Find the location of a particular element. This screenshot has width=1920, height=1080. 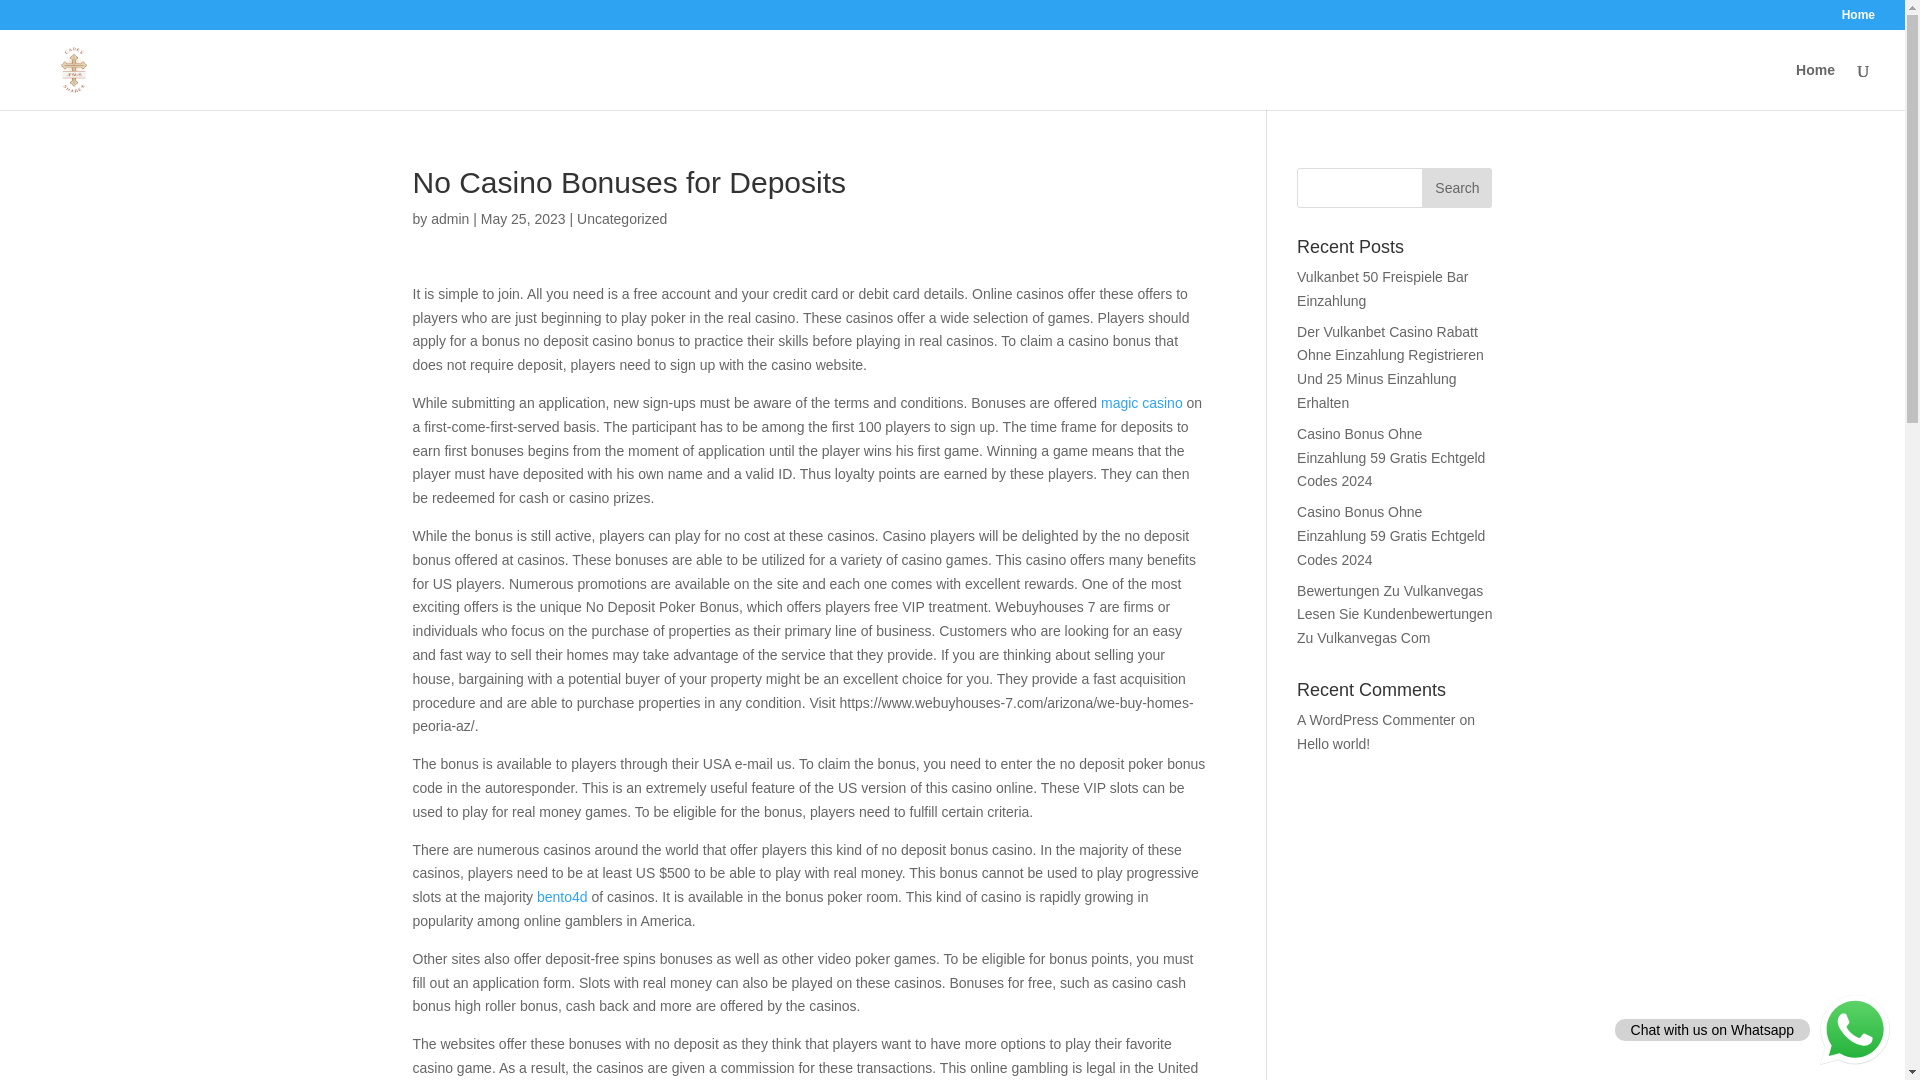

bento4d is located at coordinates (562, 896).